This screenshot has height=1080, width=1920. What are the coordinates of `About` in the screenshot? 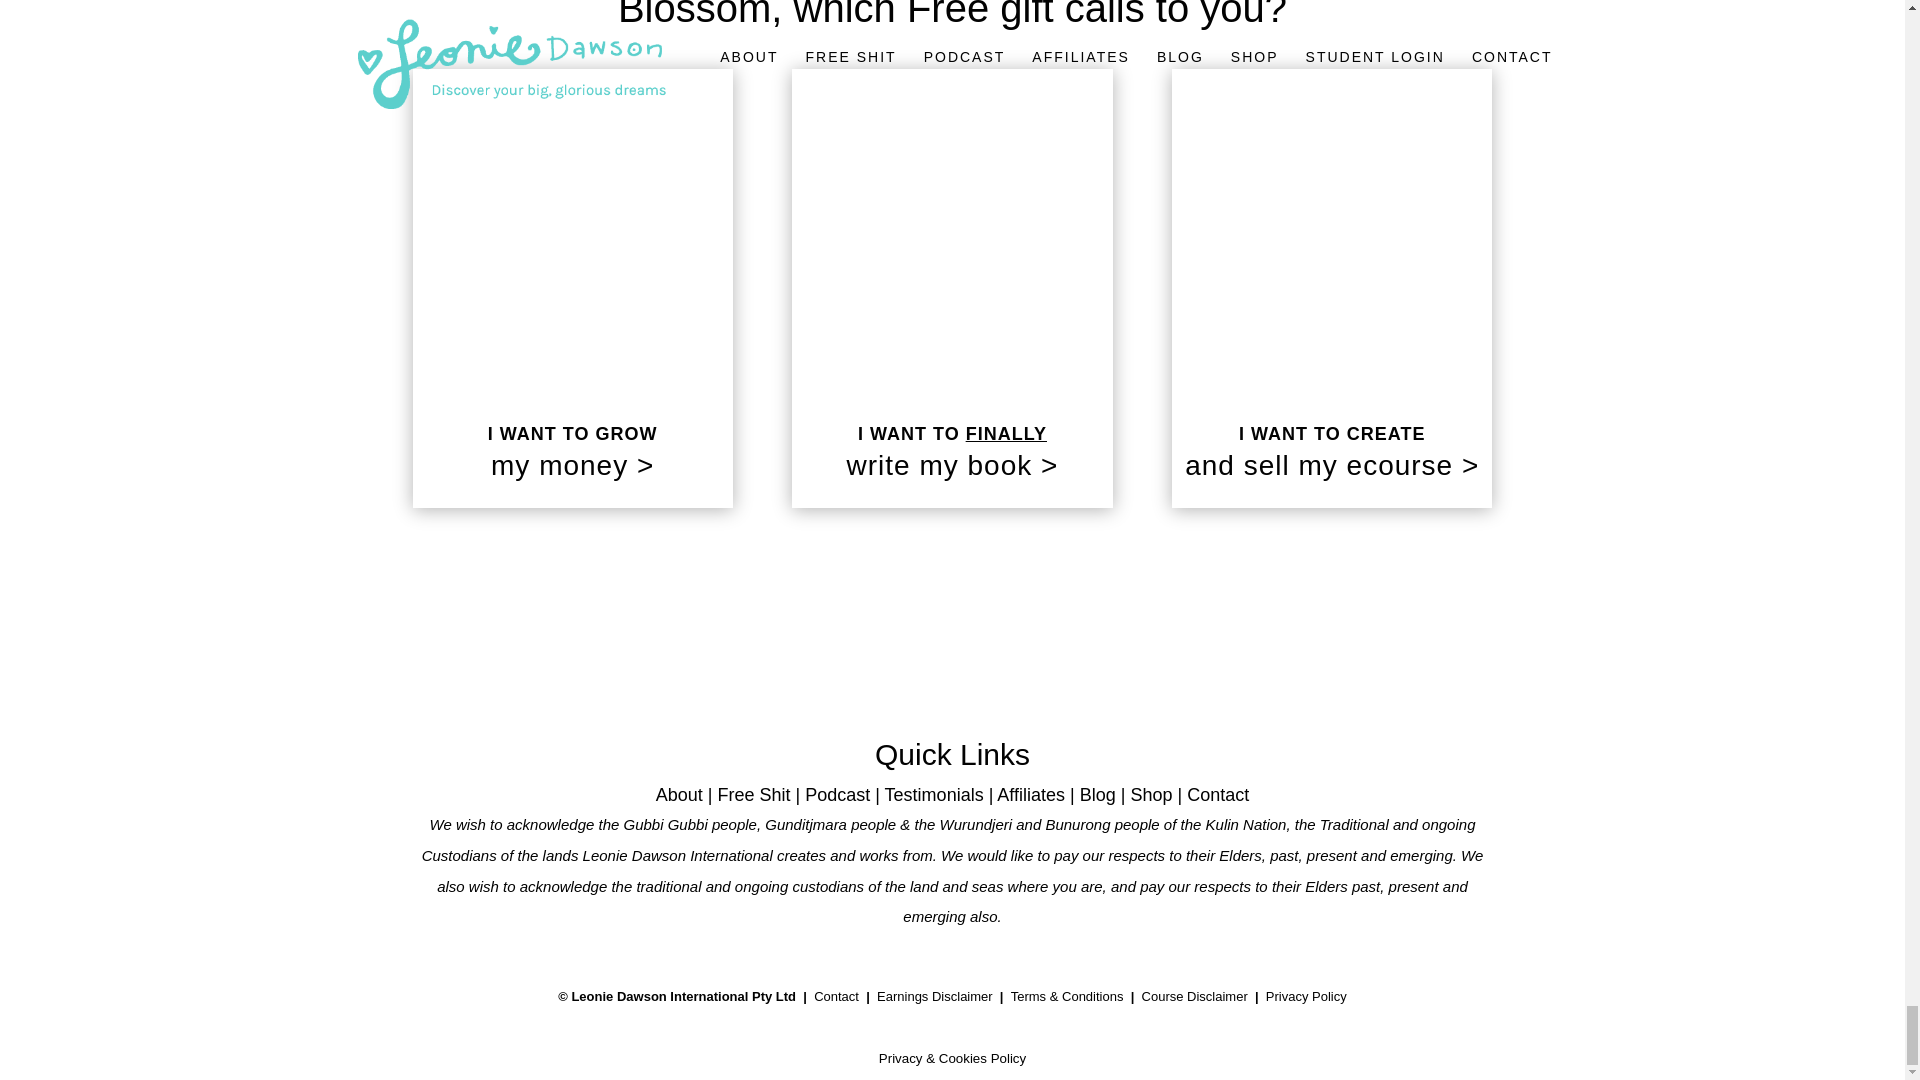 It's located at (679, 794).